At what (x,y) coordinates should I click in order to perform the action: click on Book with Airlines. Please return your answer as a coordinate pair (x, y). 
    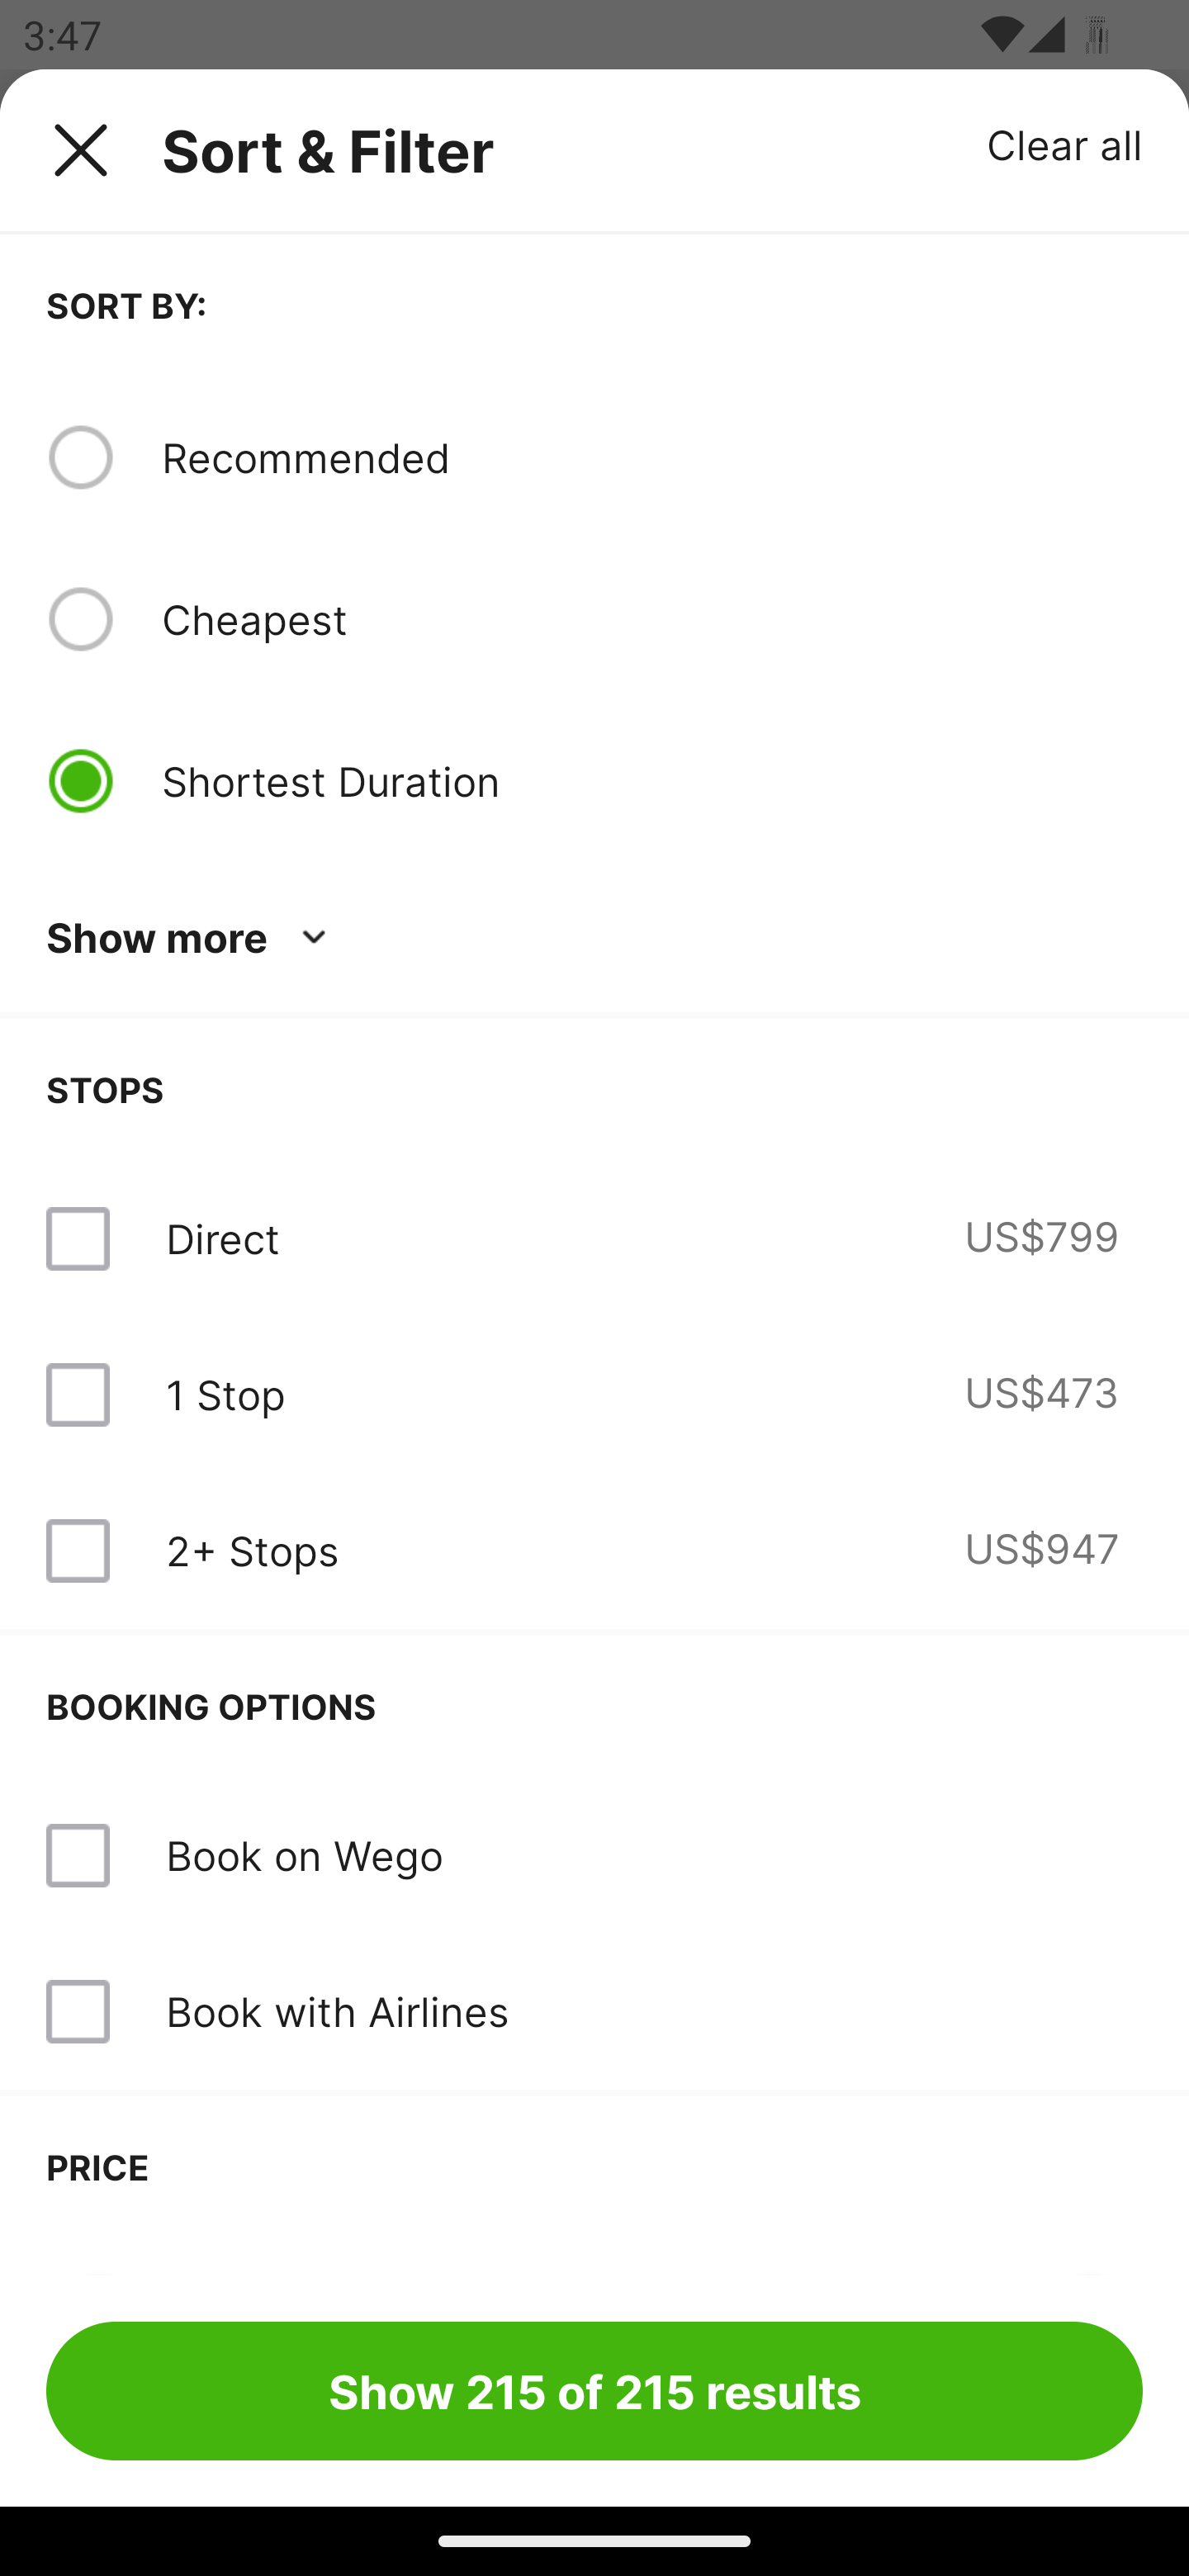
    Looking at the image, I should click on (337, 2011).